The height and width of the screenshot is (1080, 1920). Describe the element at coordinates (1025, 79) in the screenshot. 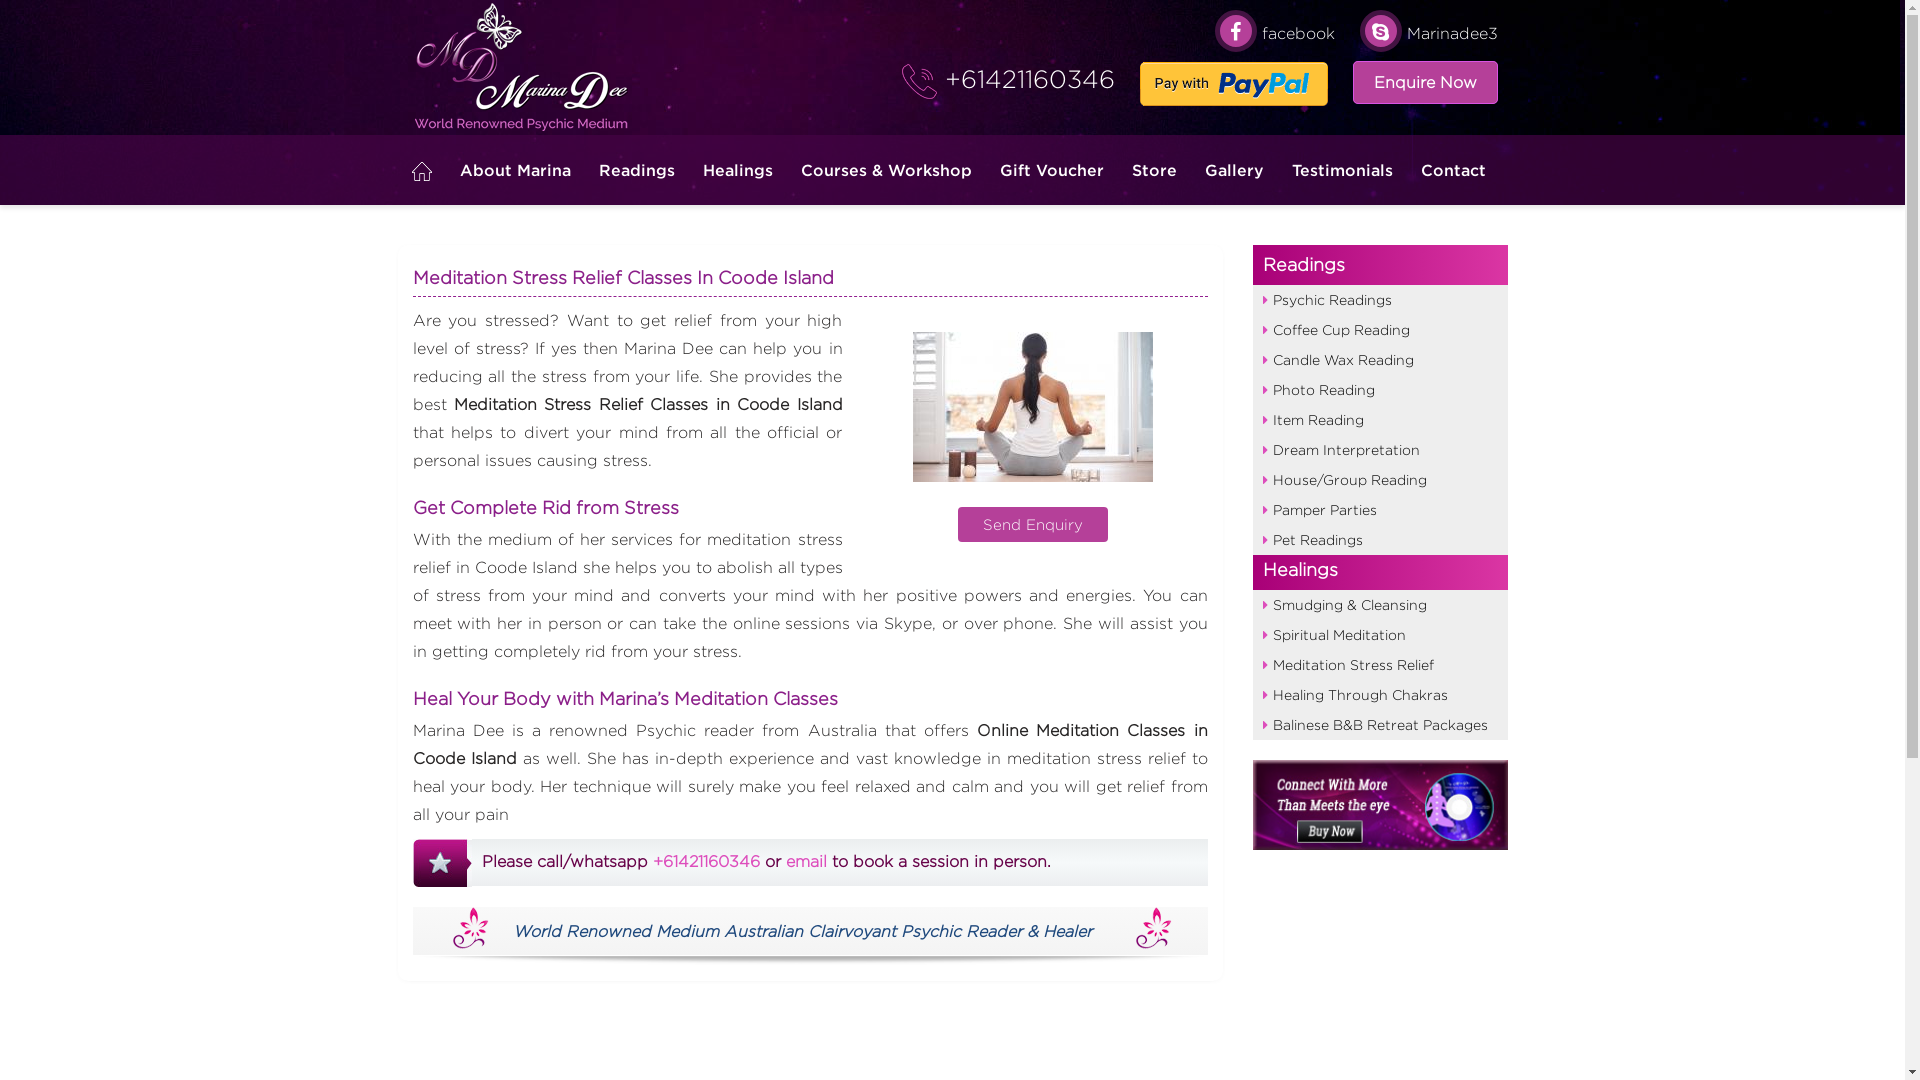

I see `+61421160346` at that location.